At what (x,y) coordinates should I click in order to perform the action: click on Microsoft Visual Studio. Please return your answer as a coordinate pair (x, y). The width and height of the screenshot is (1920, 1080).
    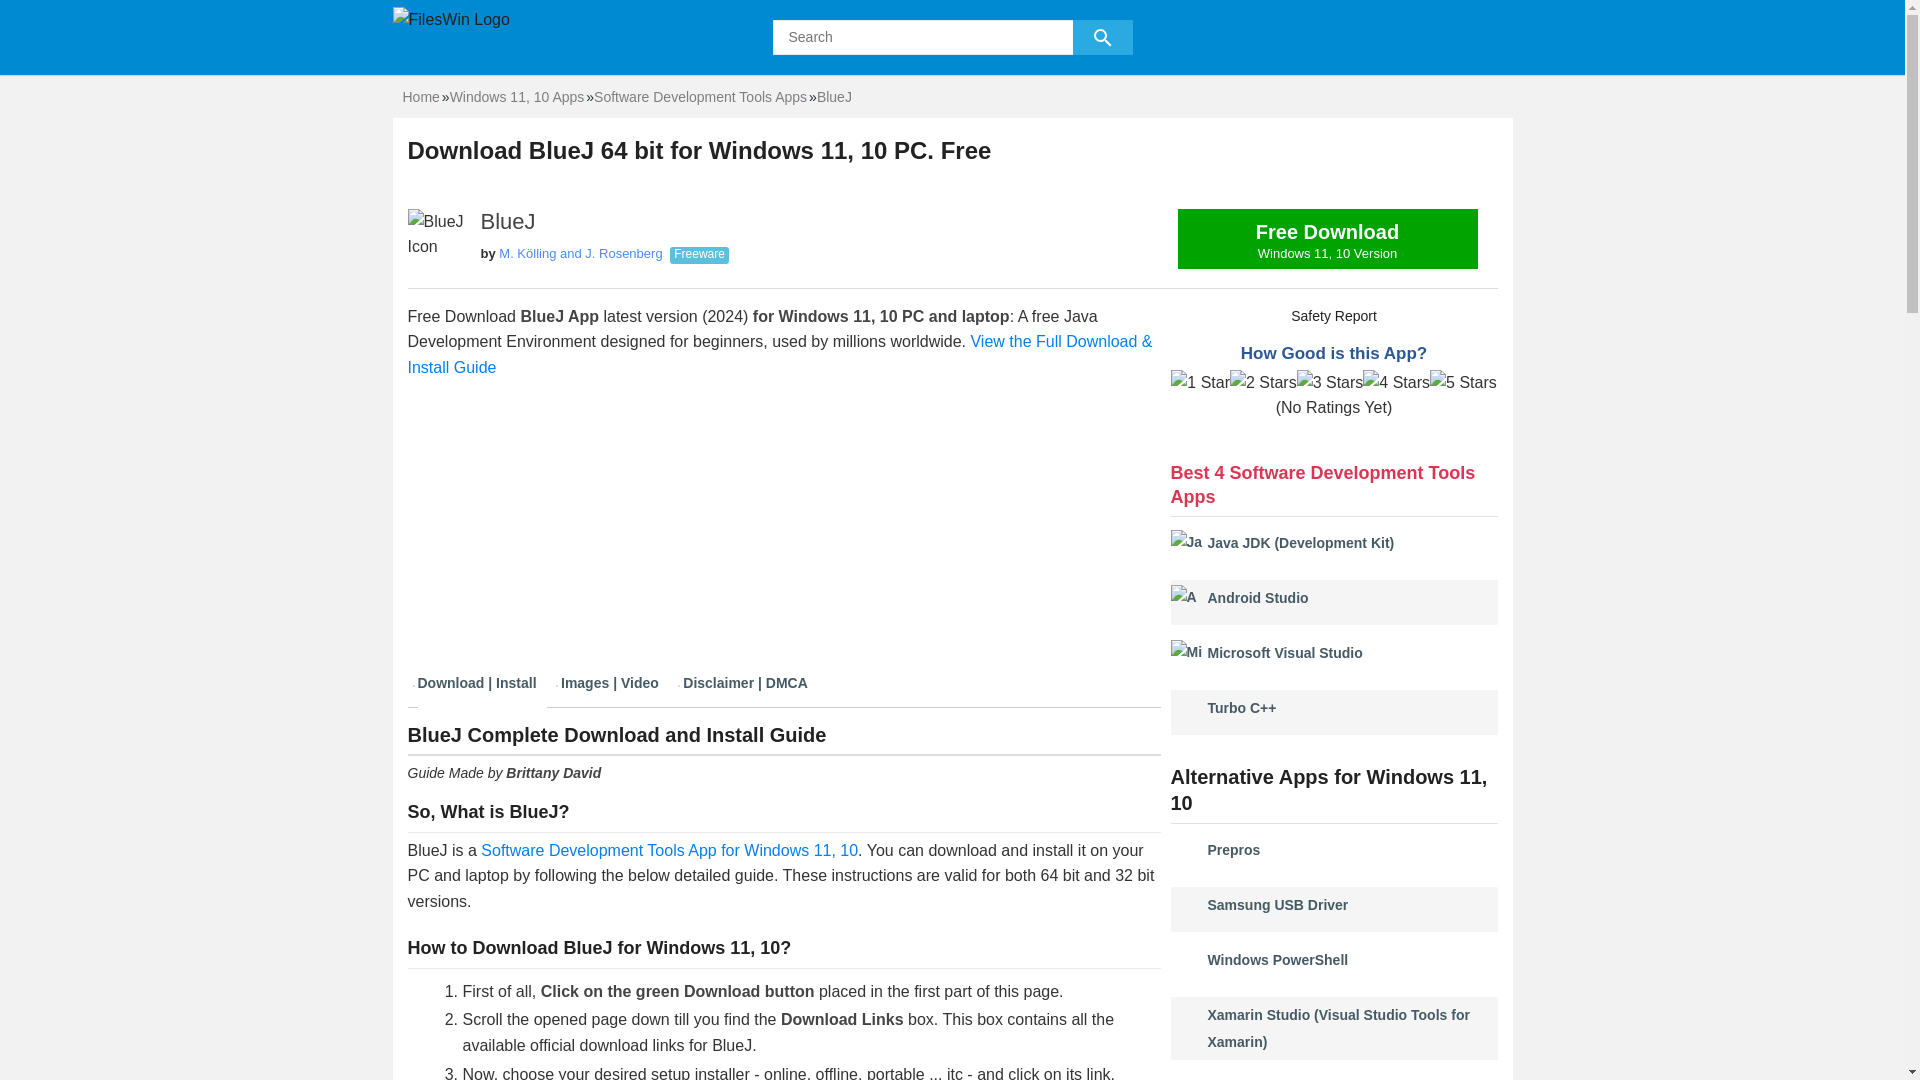
    Looking at the image, I should click on (670, 850).